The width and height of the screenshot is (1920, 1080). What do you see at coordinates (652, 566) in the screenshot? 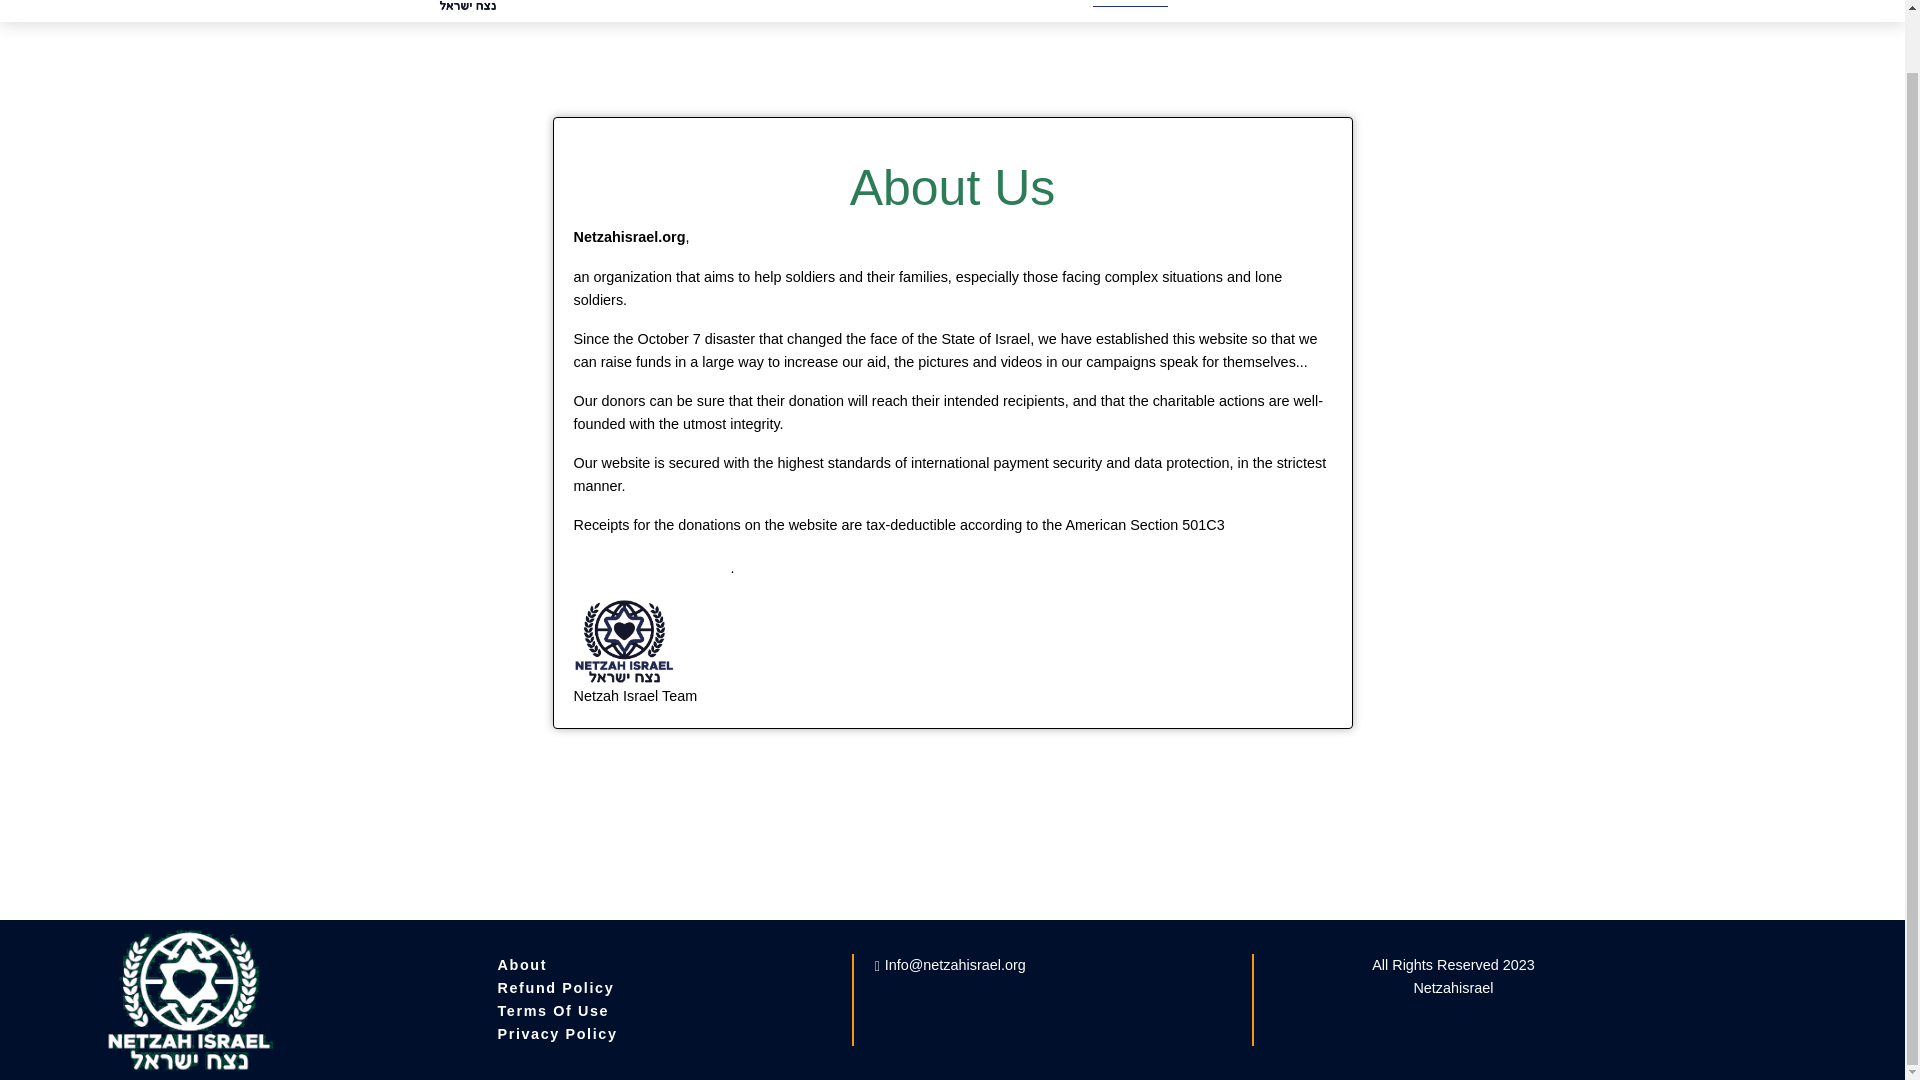
I see `contact us here` at bounding box center [652, 566].